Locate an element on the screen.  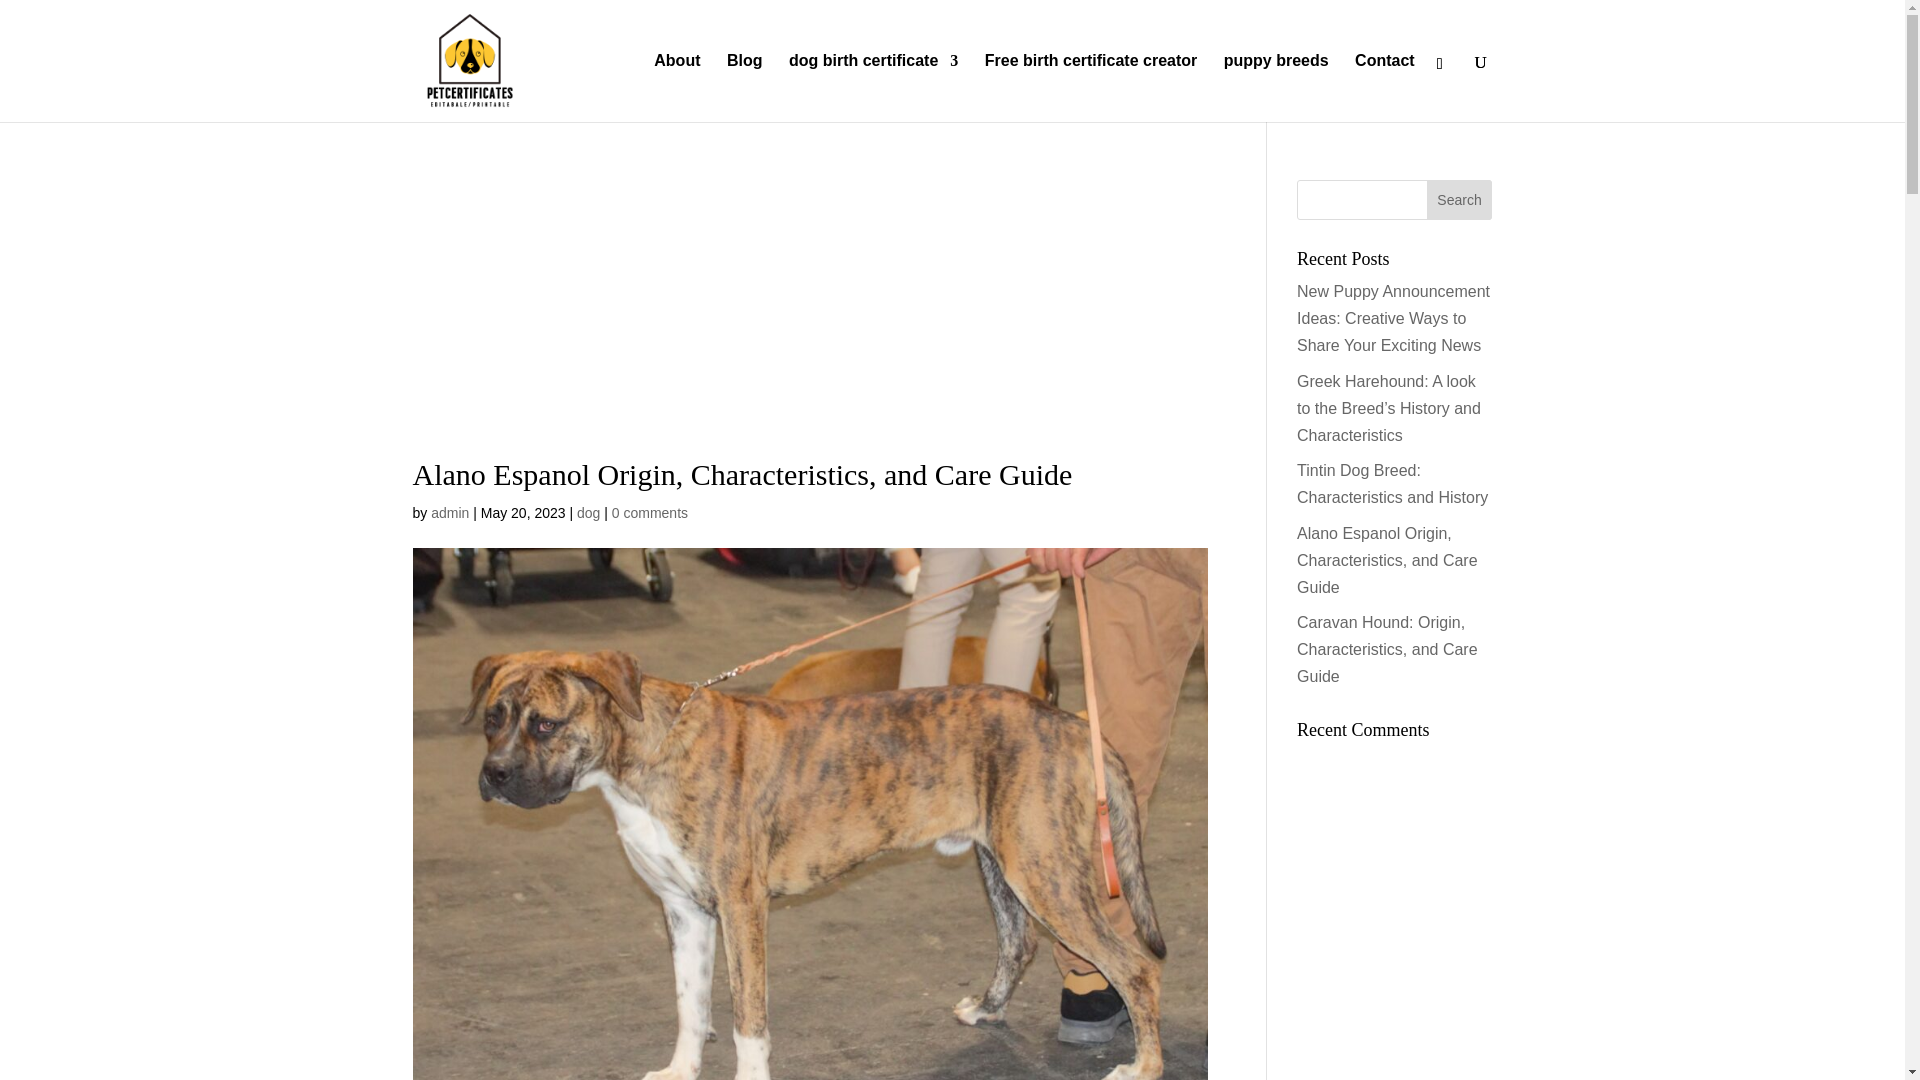
Free birth certificate creator is located at coordinates (1091, 88).